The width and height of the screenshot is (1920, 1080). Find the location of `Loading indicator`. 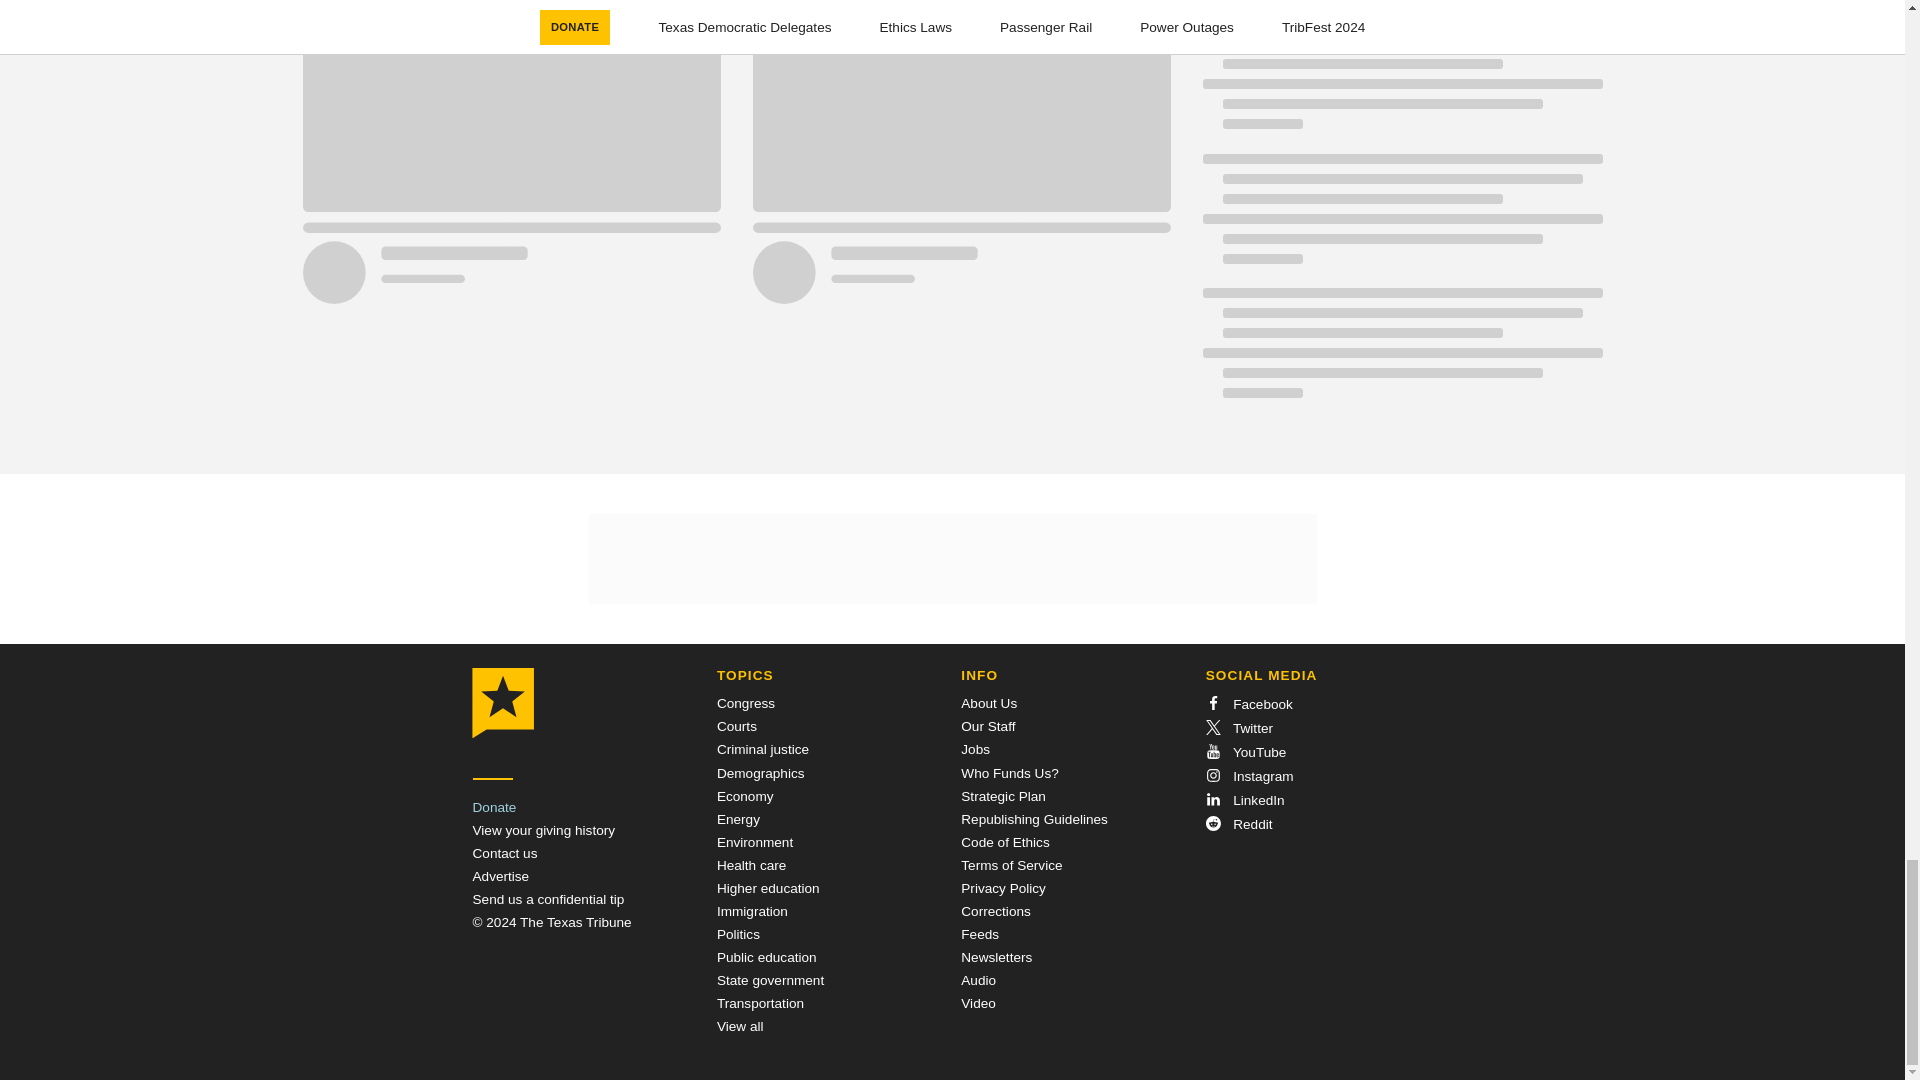

Loading indicator is located at coordinates (1401, 84).